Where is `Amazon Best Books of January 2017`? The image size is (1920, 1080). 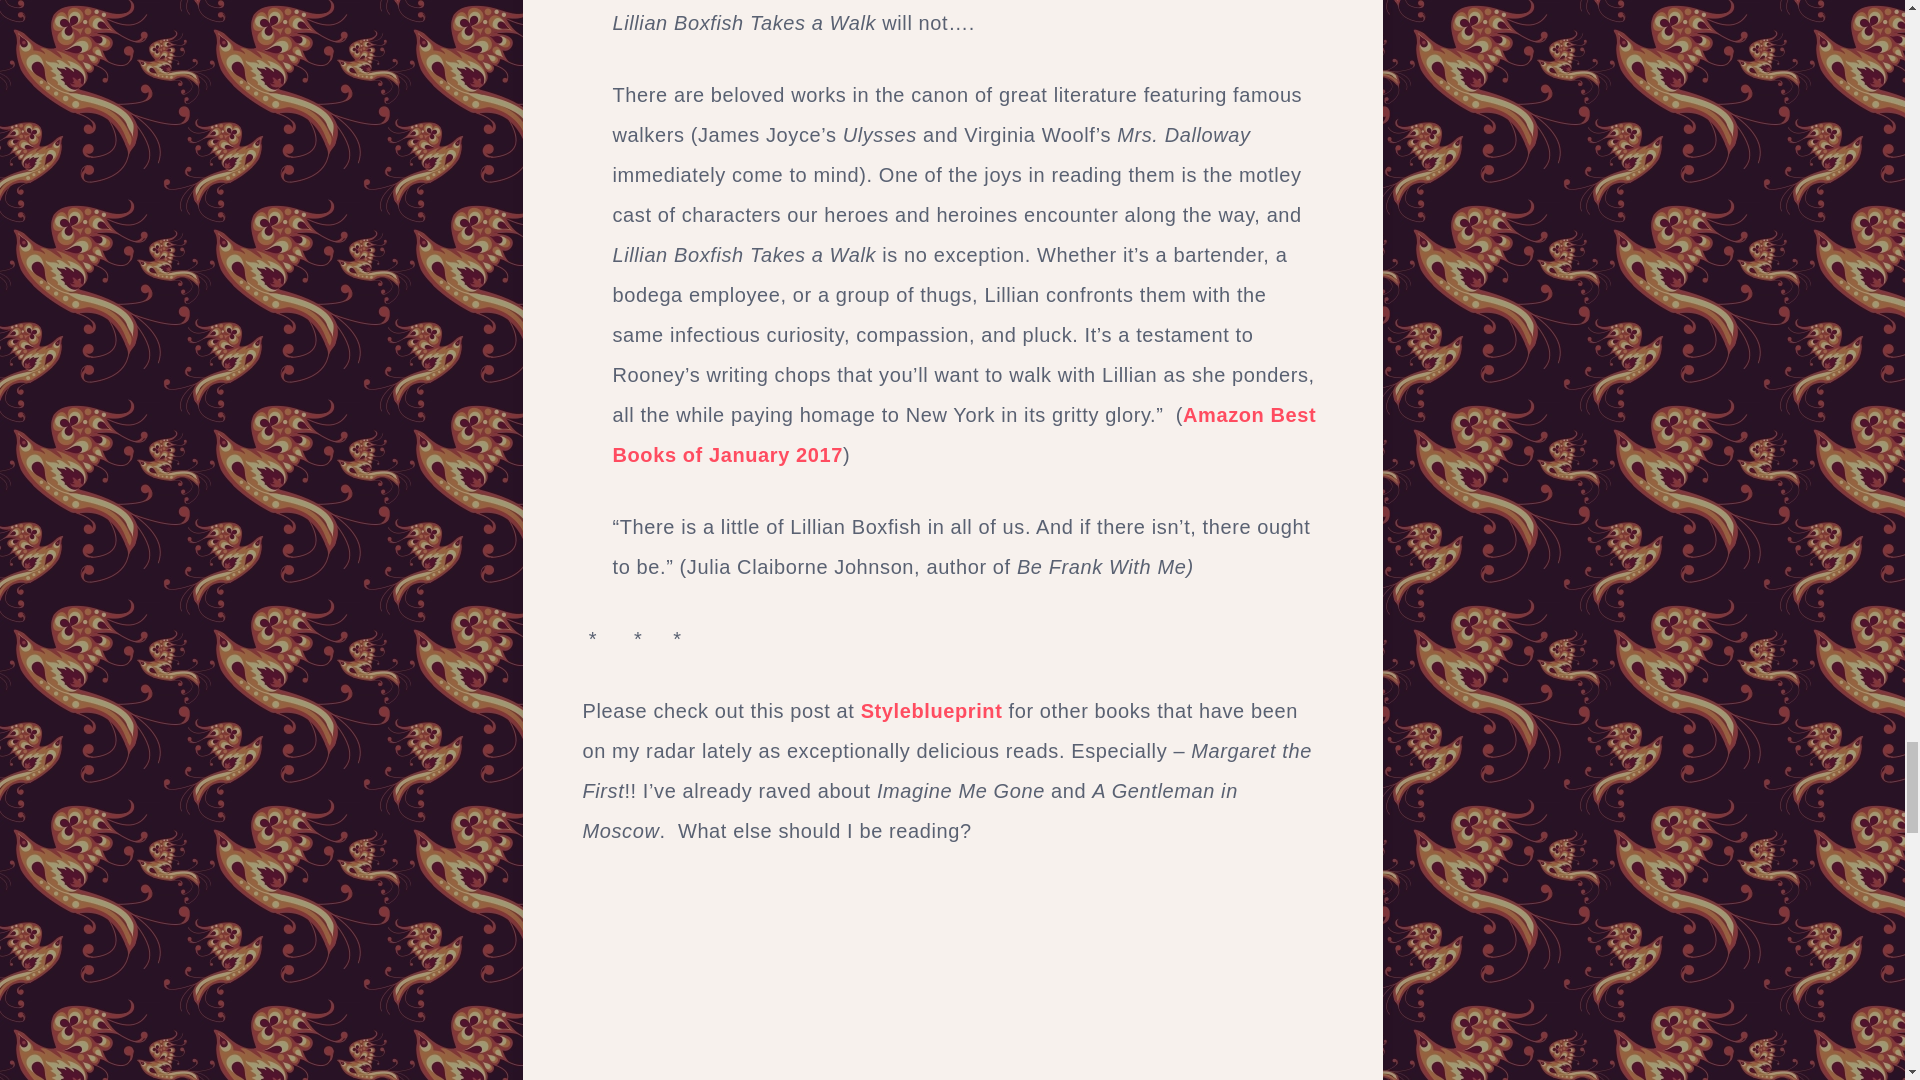 Amazon Best Books of January 2017 is located at coordinates (964, 434).